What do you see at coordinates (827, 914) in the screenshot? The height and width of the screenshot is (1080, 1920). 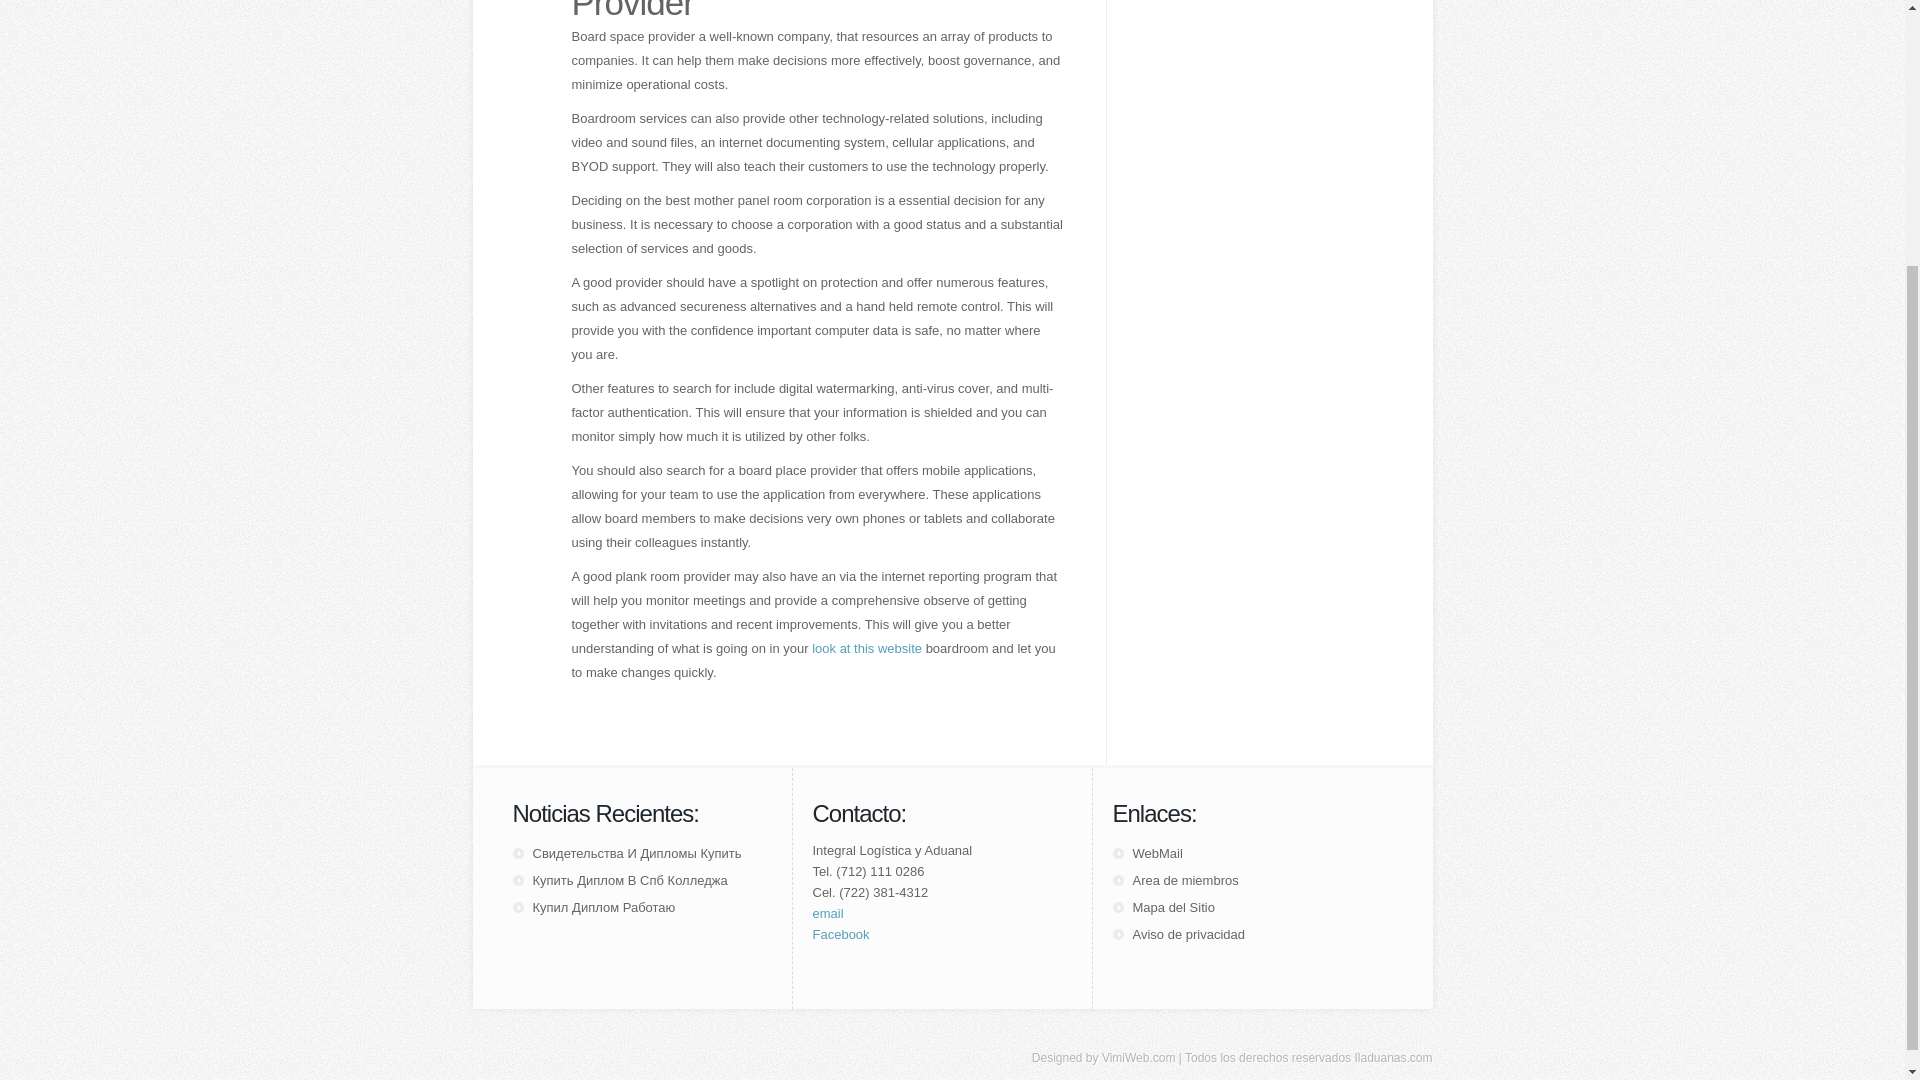 I see `email` at bounding box center [827, 914].